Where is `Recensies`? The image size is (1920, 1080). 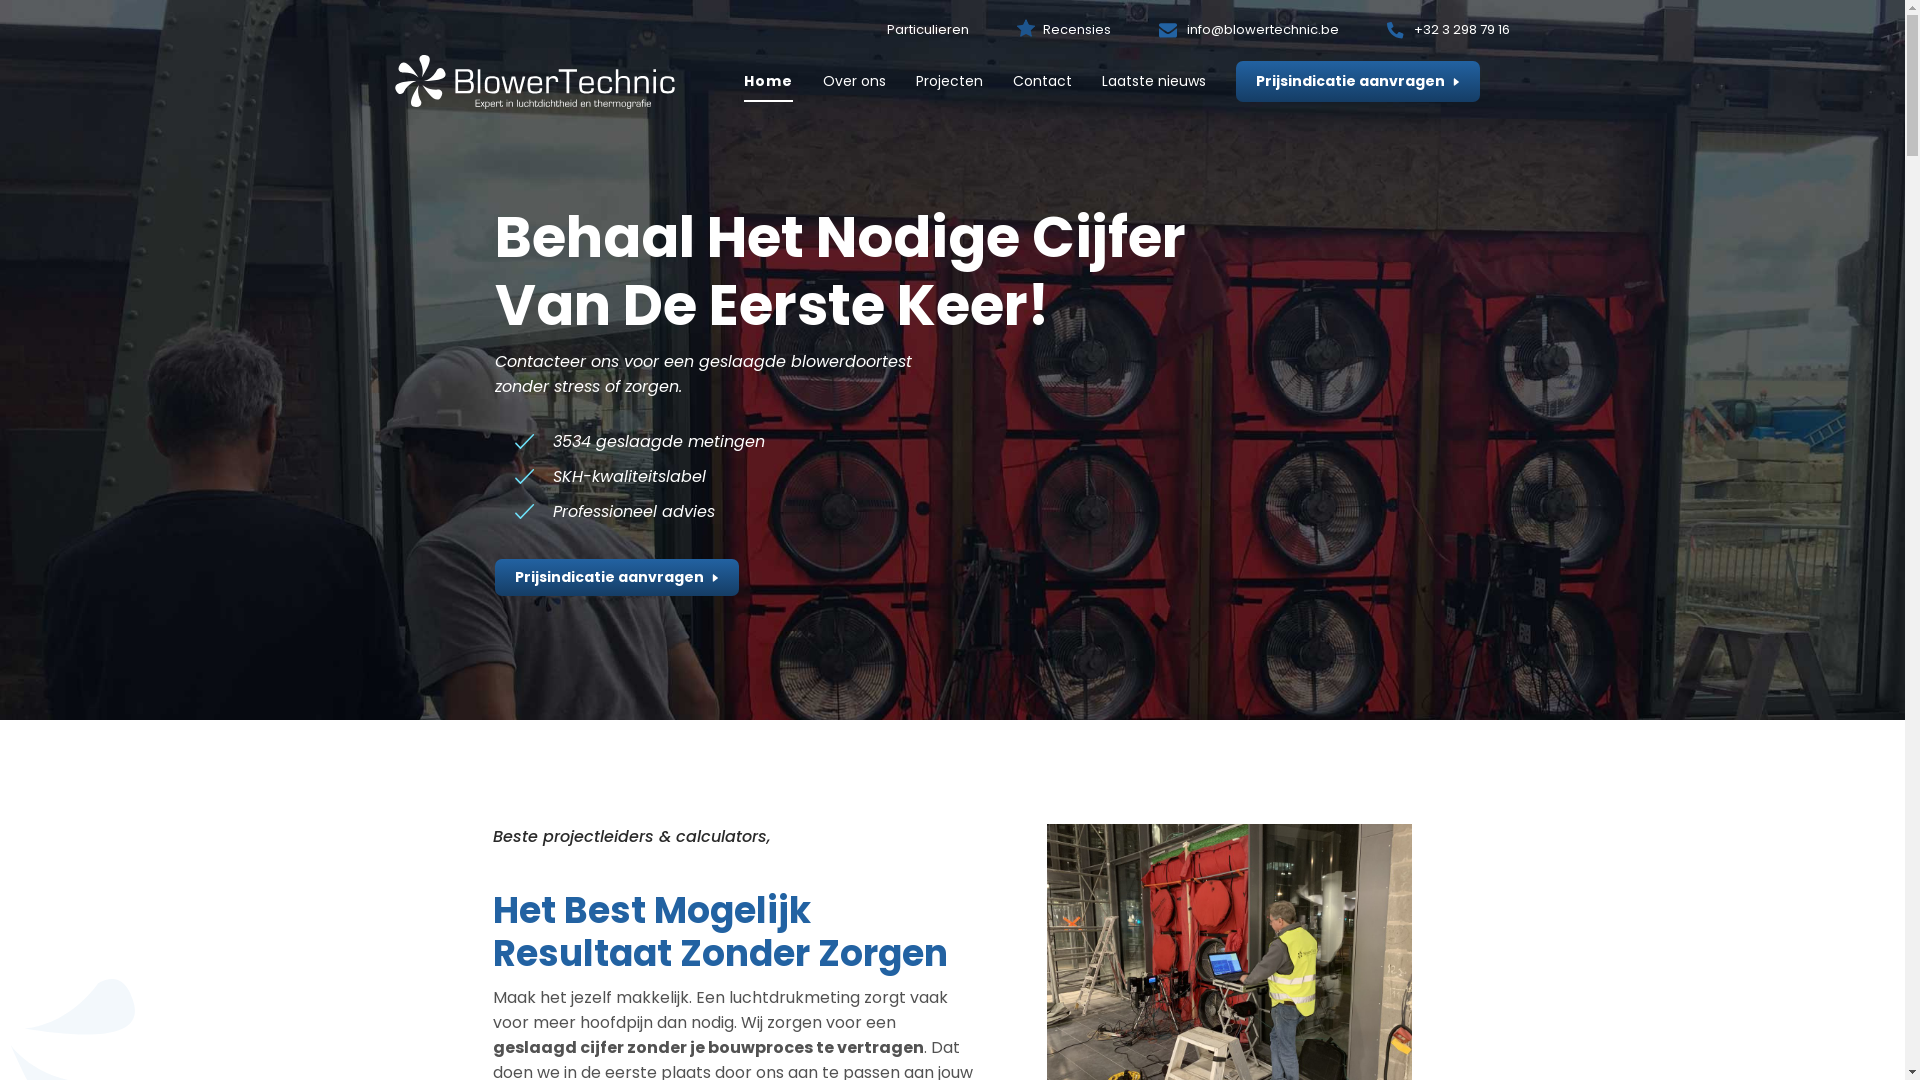
Recensies is located at coordinates (1097, 29).